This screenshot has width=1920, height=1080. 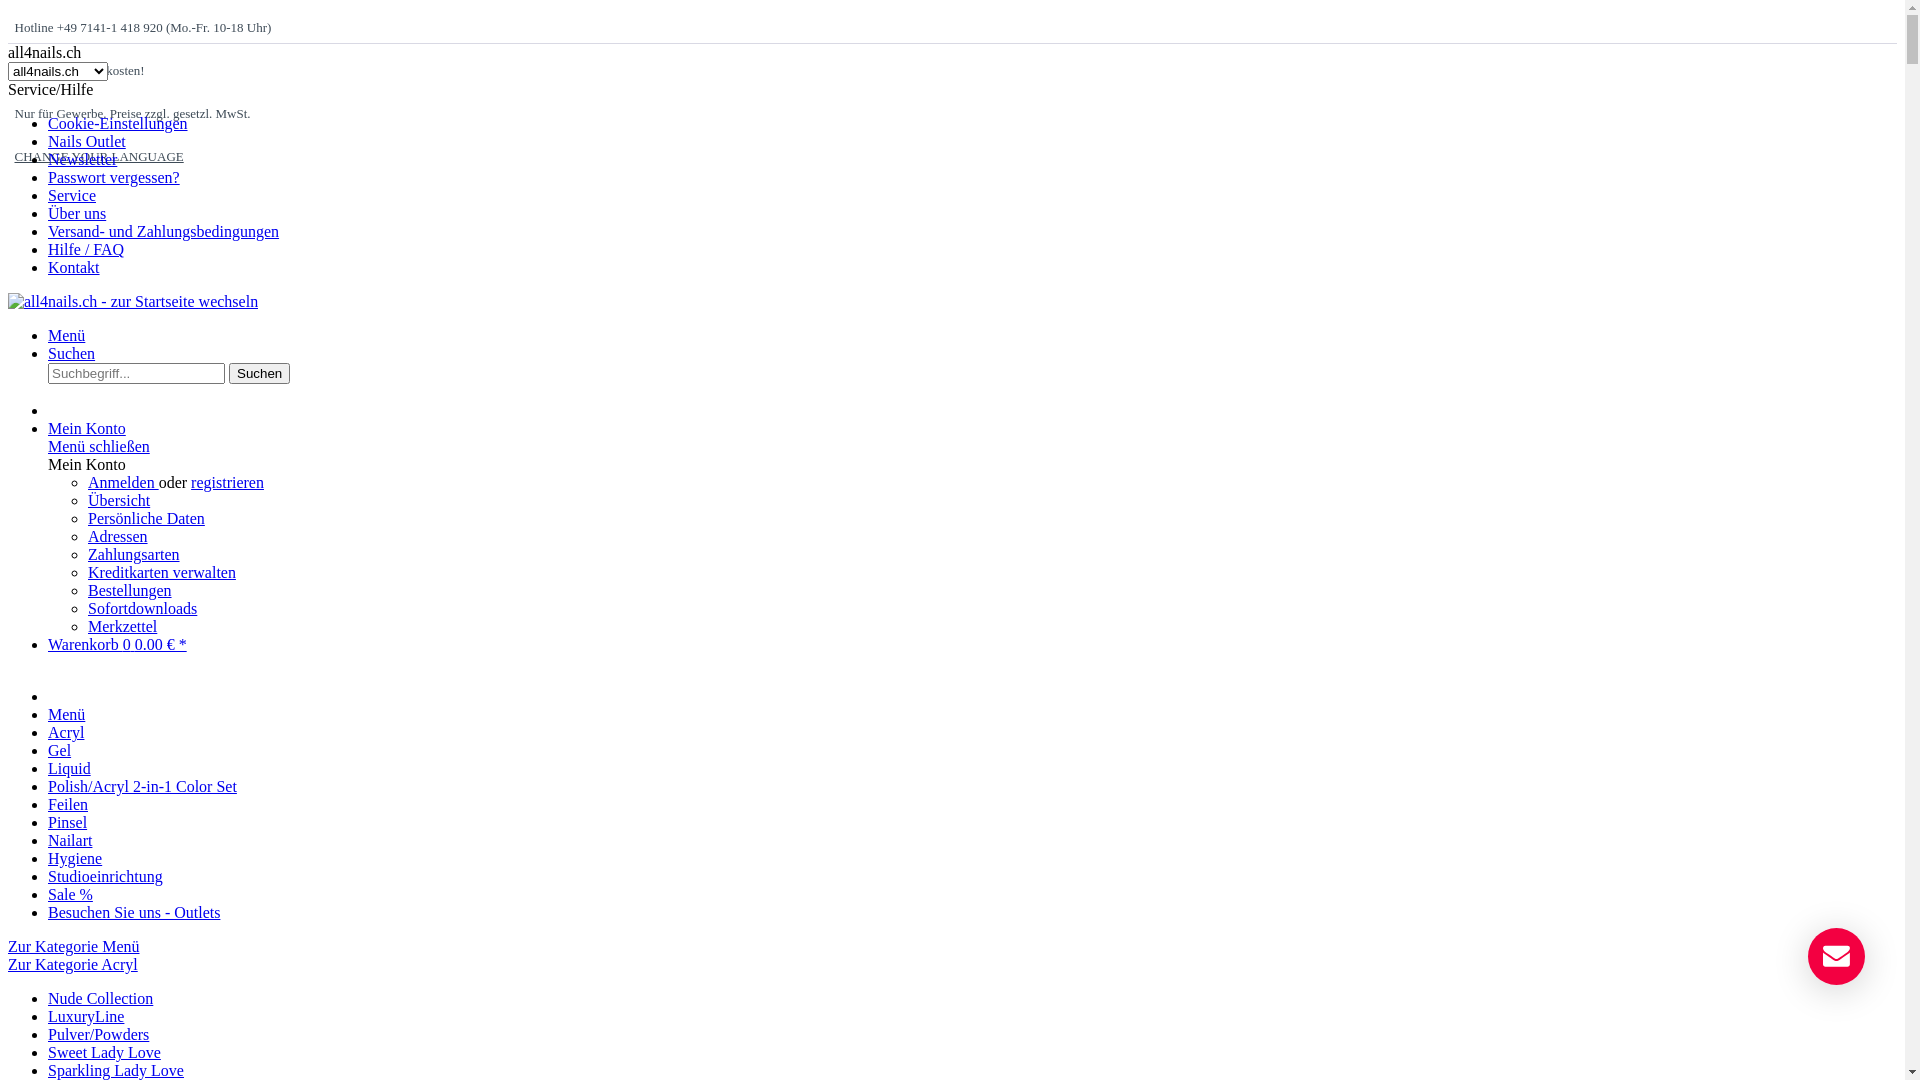 What do you see at coordinates (142, 608) in the screenshot?
I see `Sofortdownloads` at bounding box center [142, 608].